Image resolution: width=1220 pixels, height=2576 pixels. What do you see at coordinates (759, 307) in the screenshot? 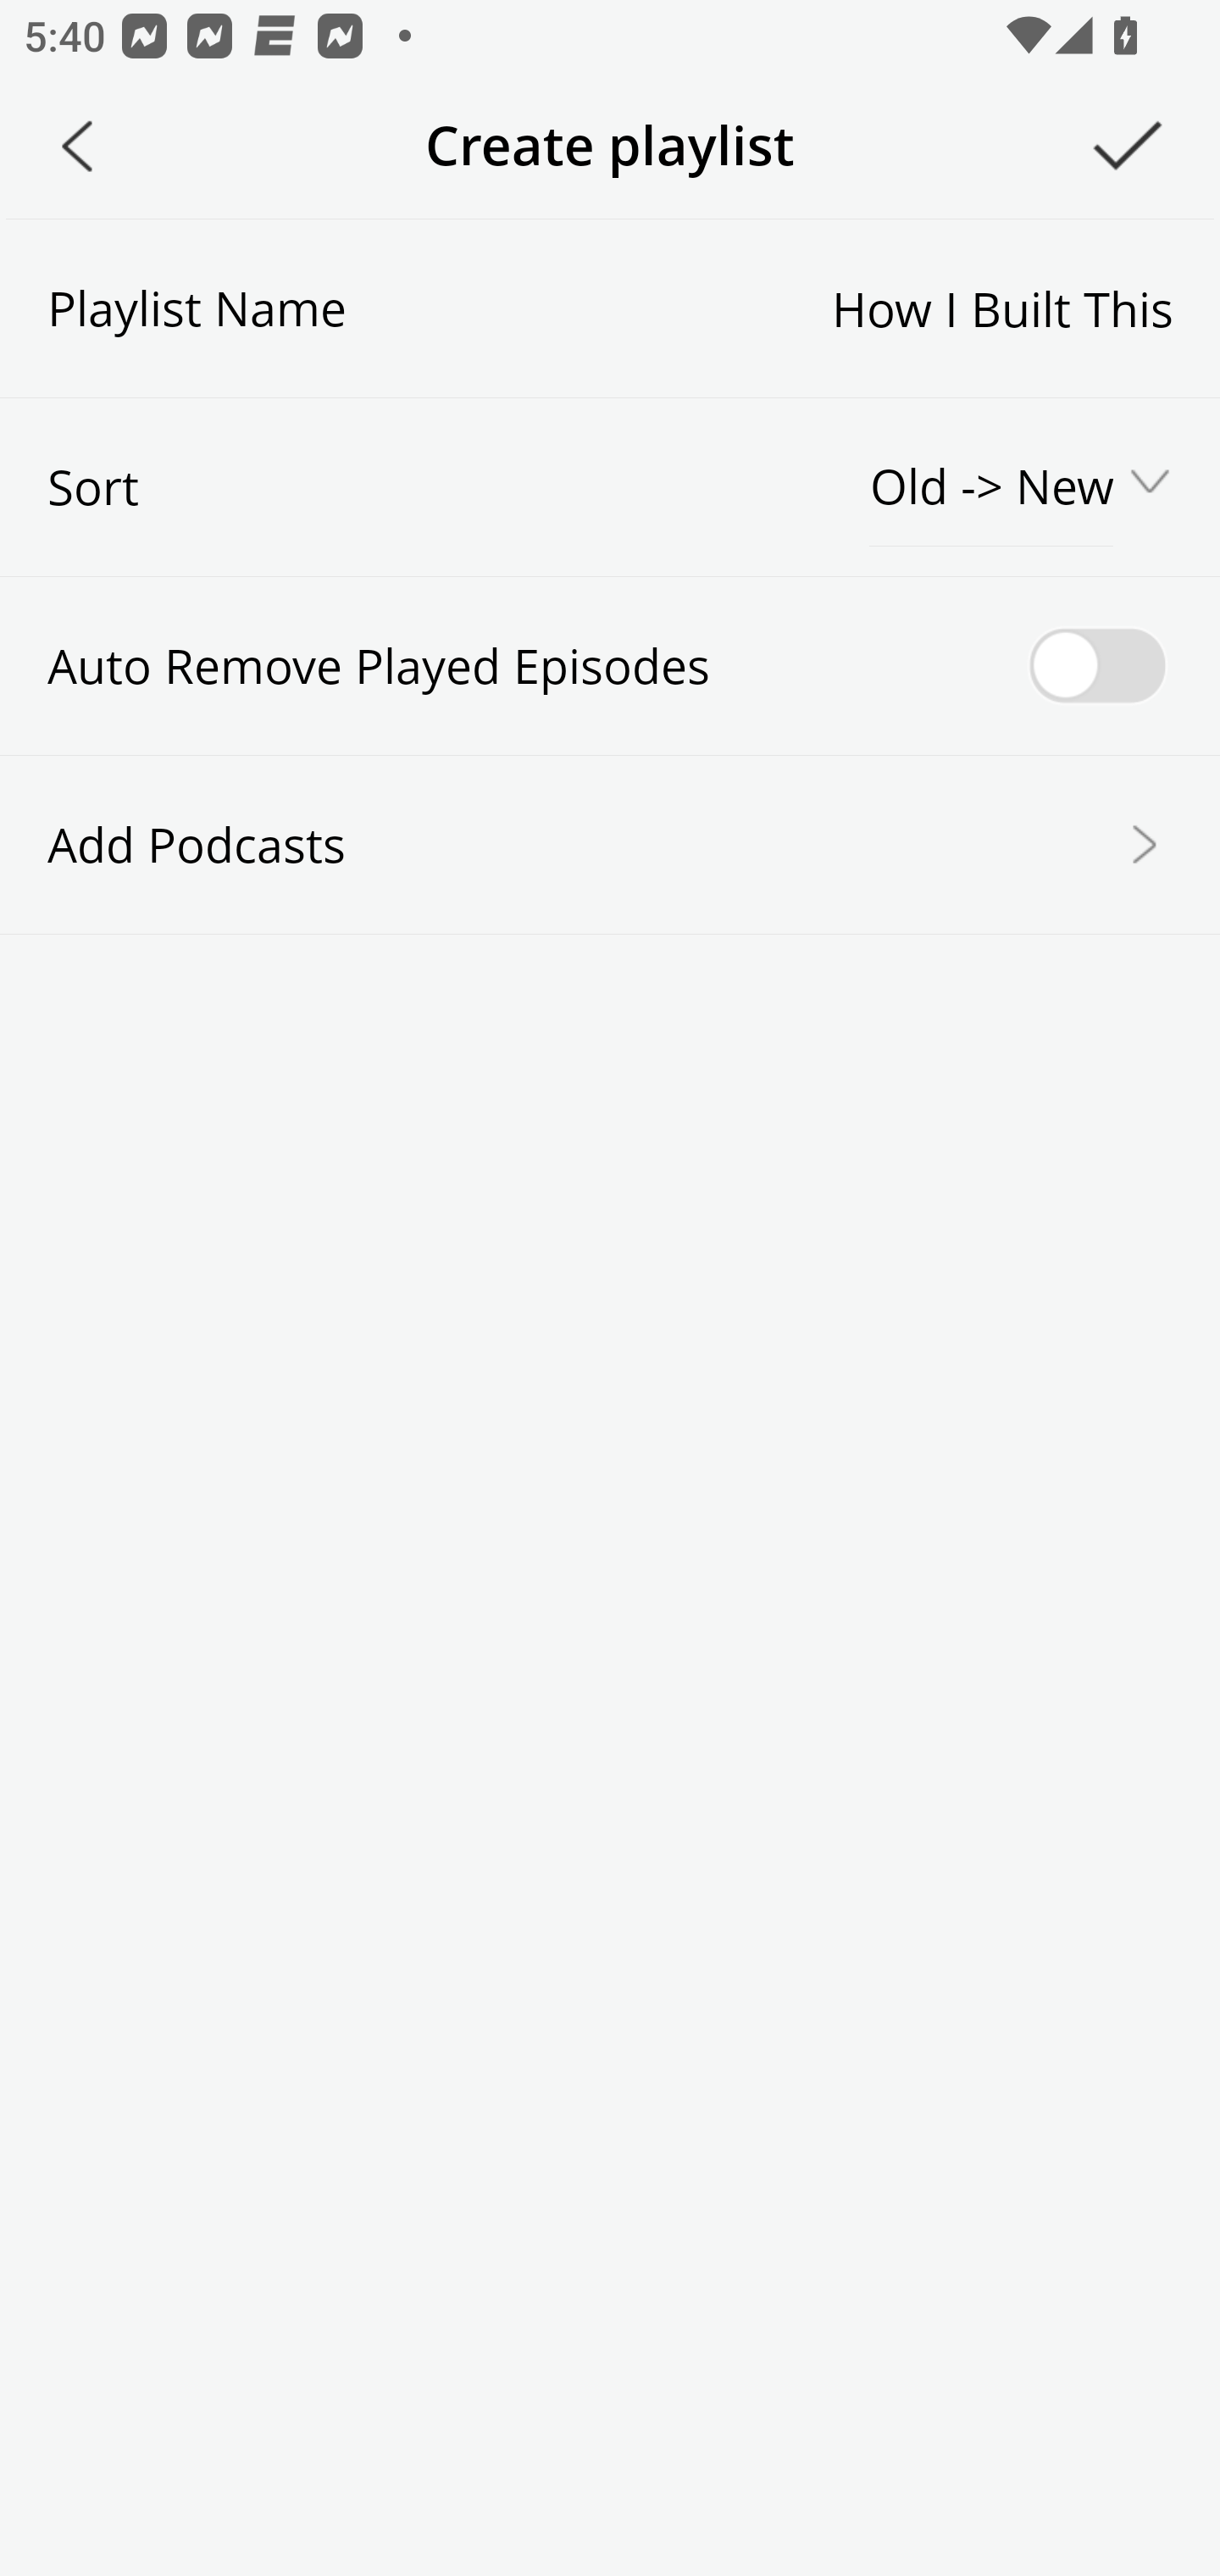
I see `How I Built This` at bounding box center [759, 307].